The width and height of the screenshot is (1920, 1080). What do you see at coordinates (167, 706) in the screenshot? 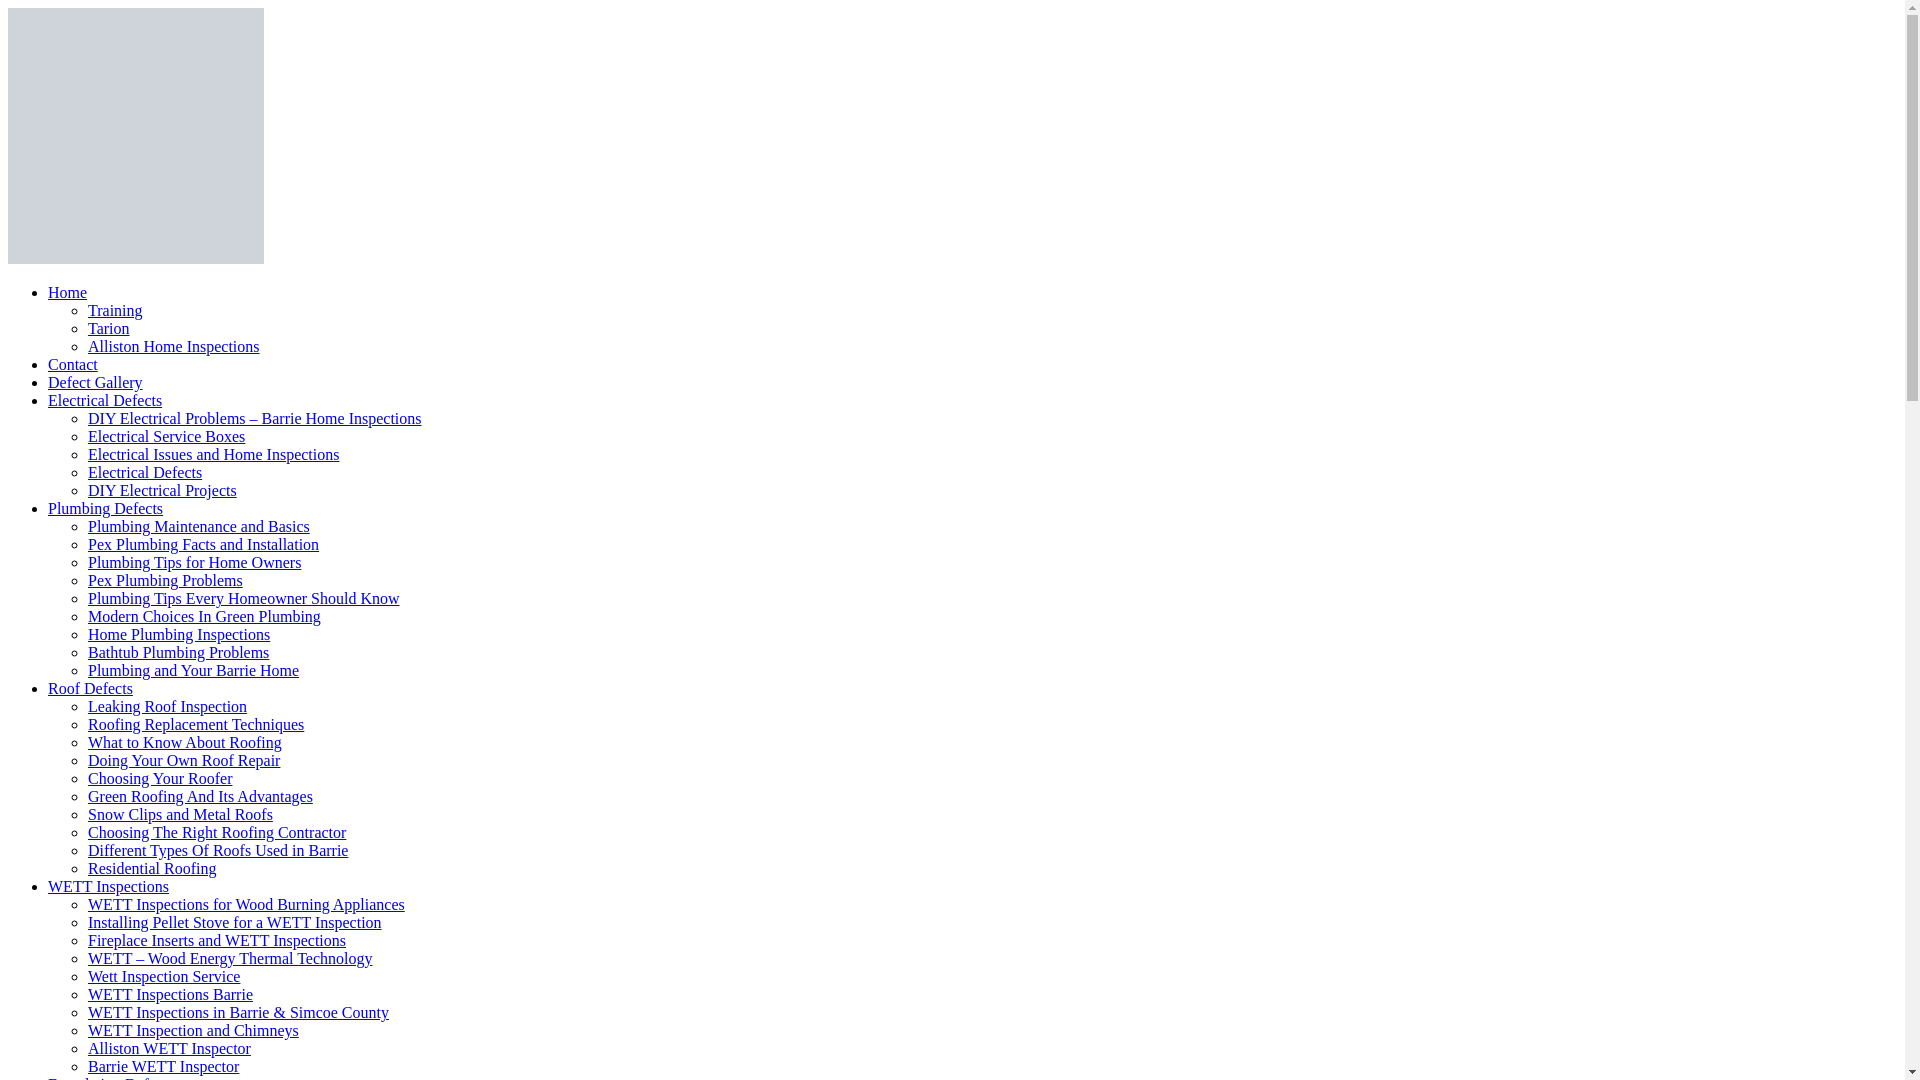
I see `Leaking Roof Inspection` at bounding box center [167, 706].